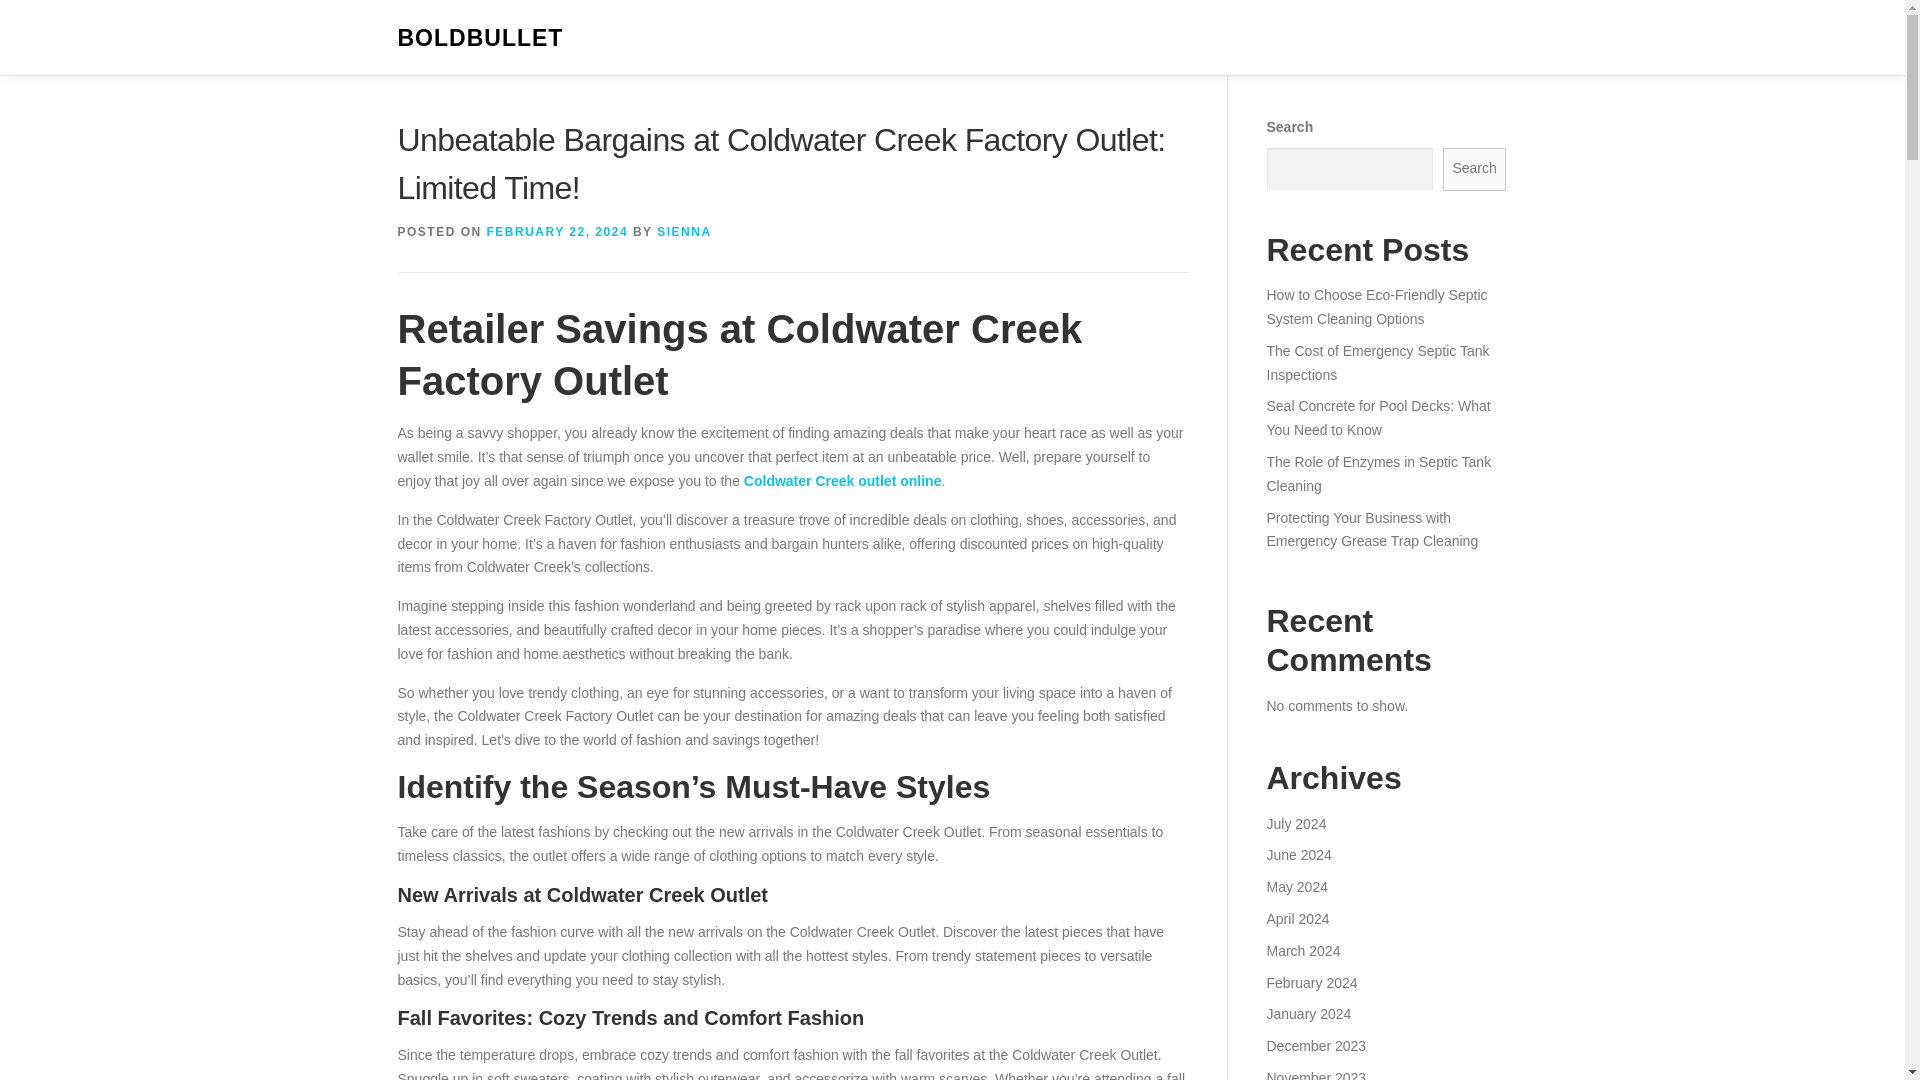  I want to click on The Cost of Emergency Septic Tank Inspections, so click(1377, 363).